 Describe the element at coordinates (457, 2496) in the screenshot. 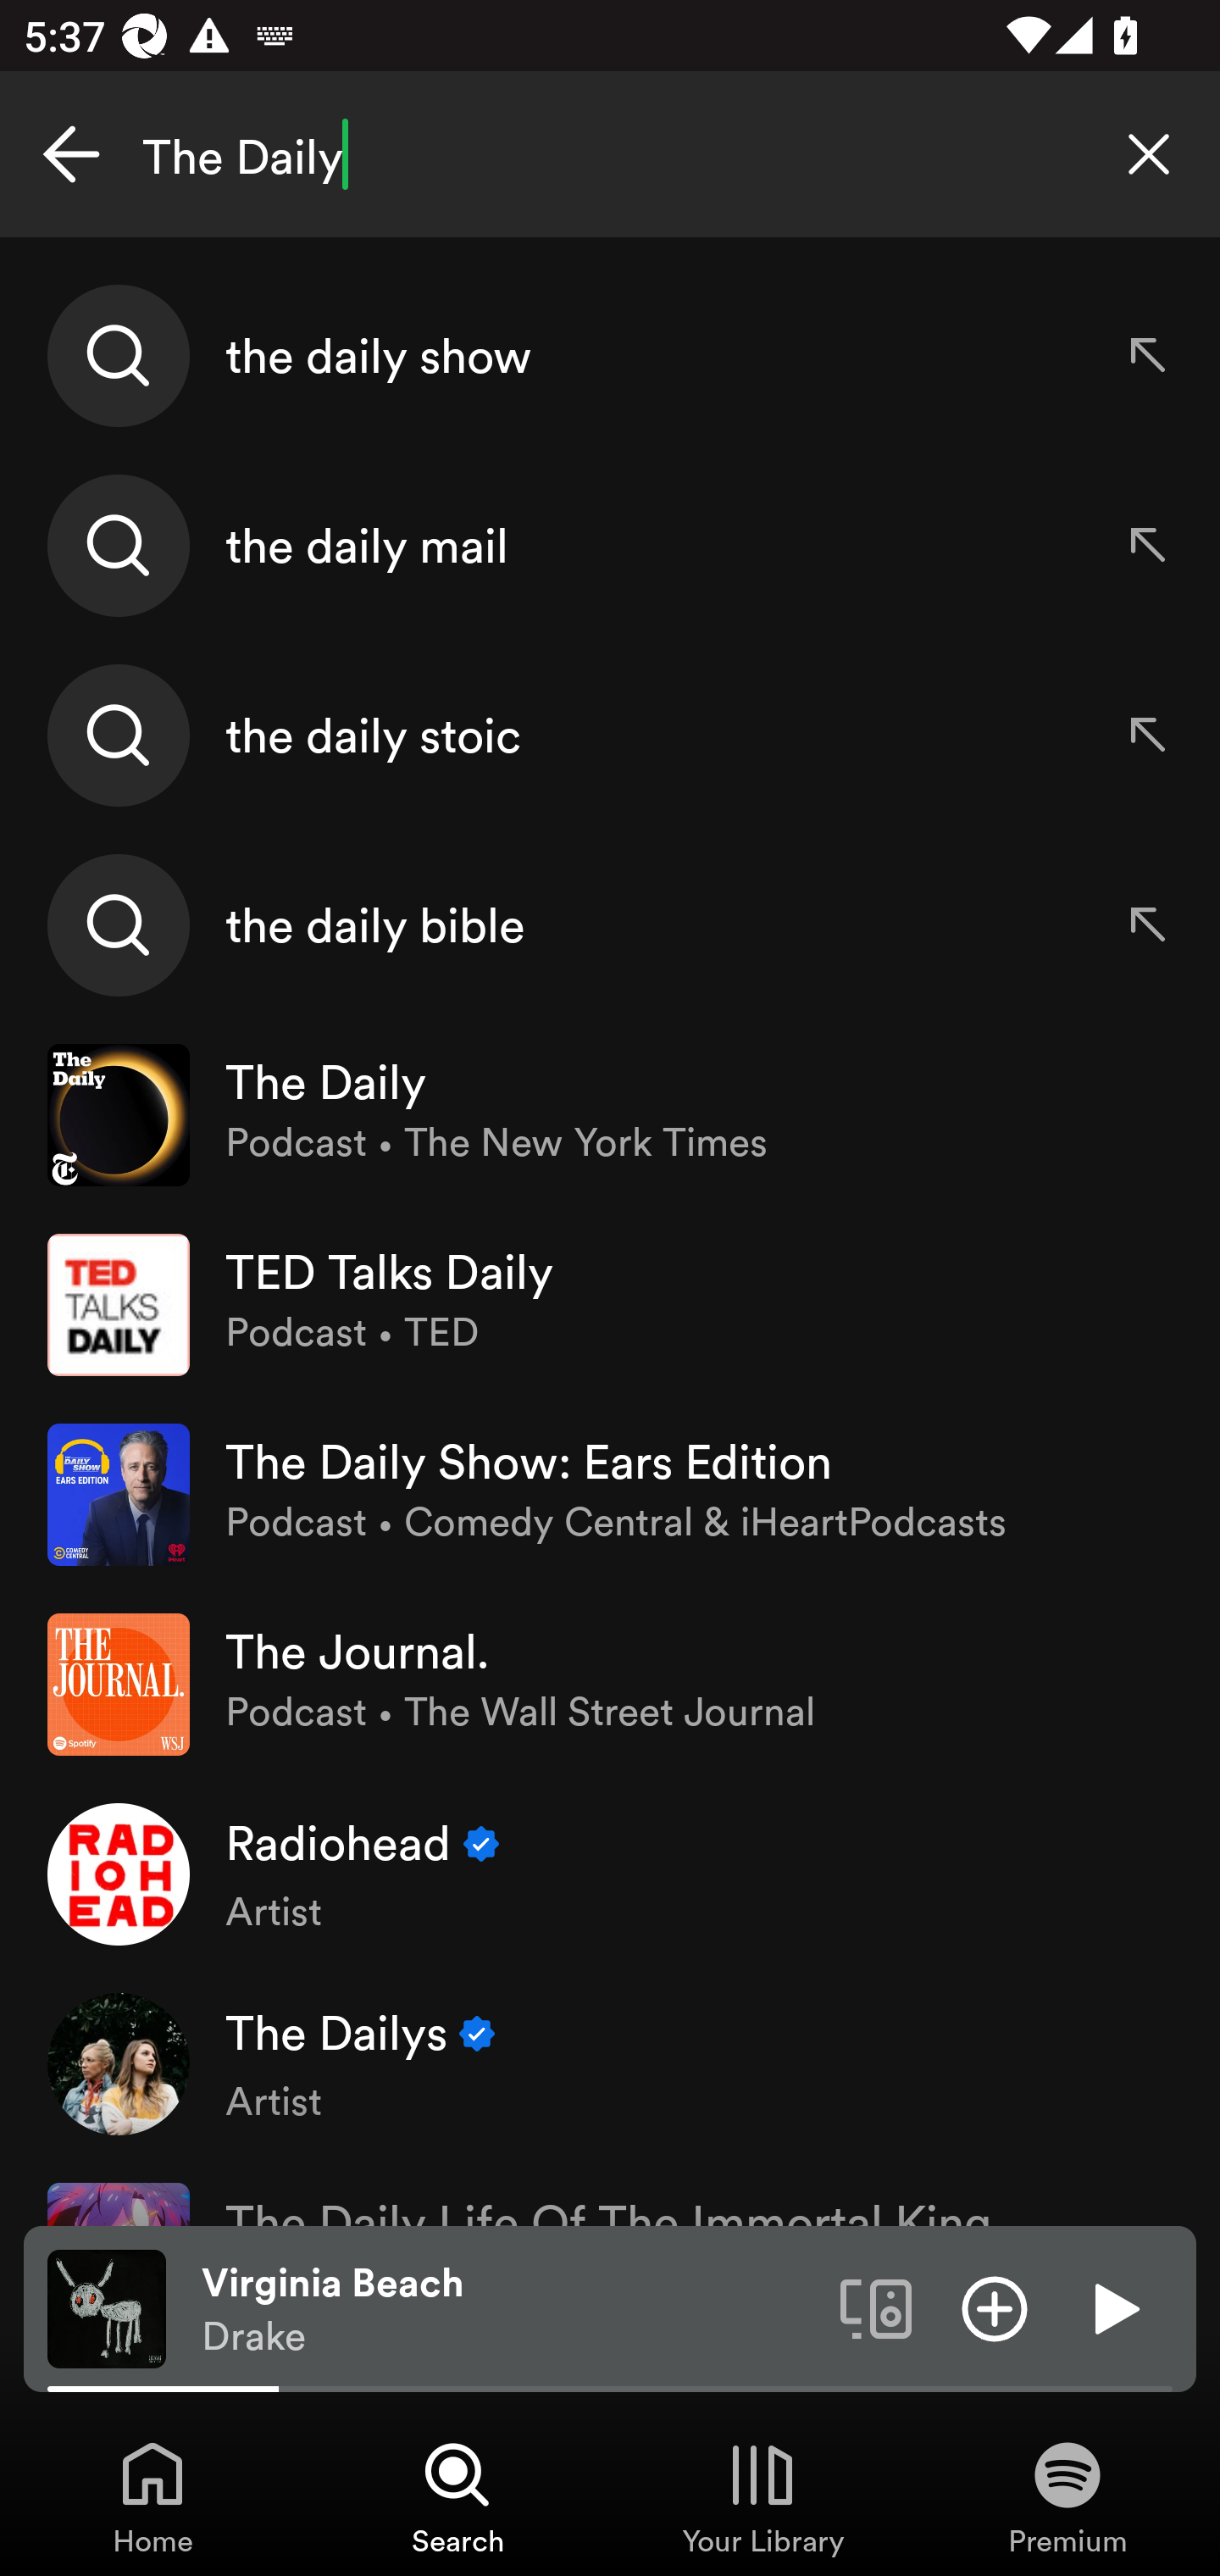

I see `Search, Tab 2 of 4 Search Search` at that location.